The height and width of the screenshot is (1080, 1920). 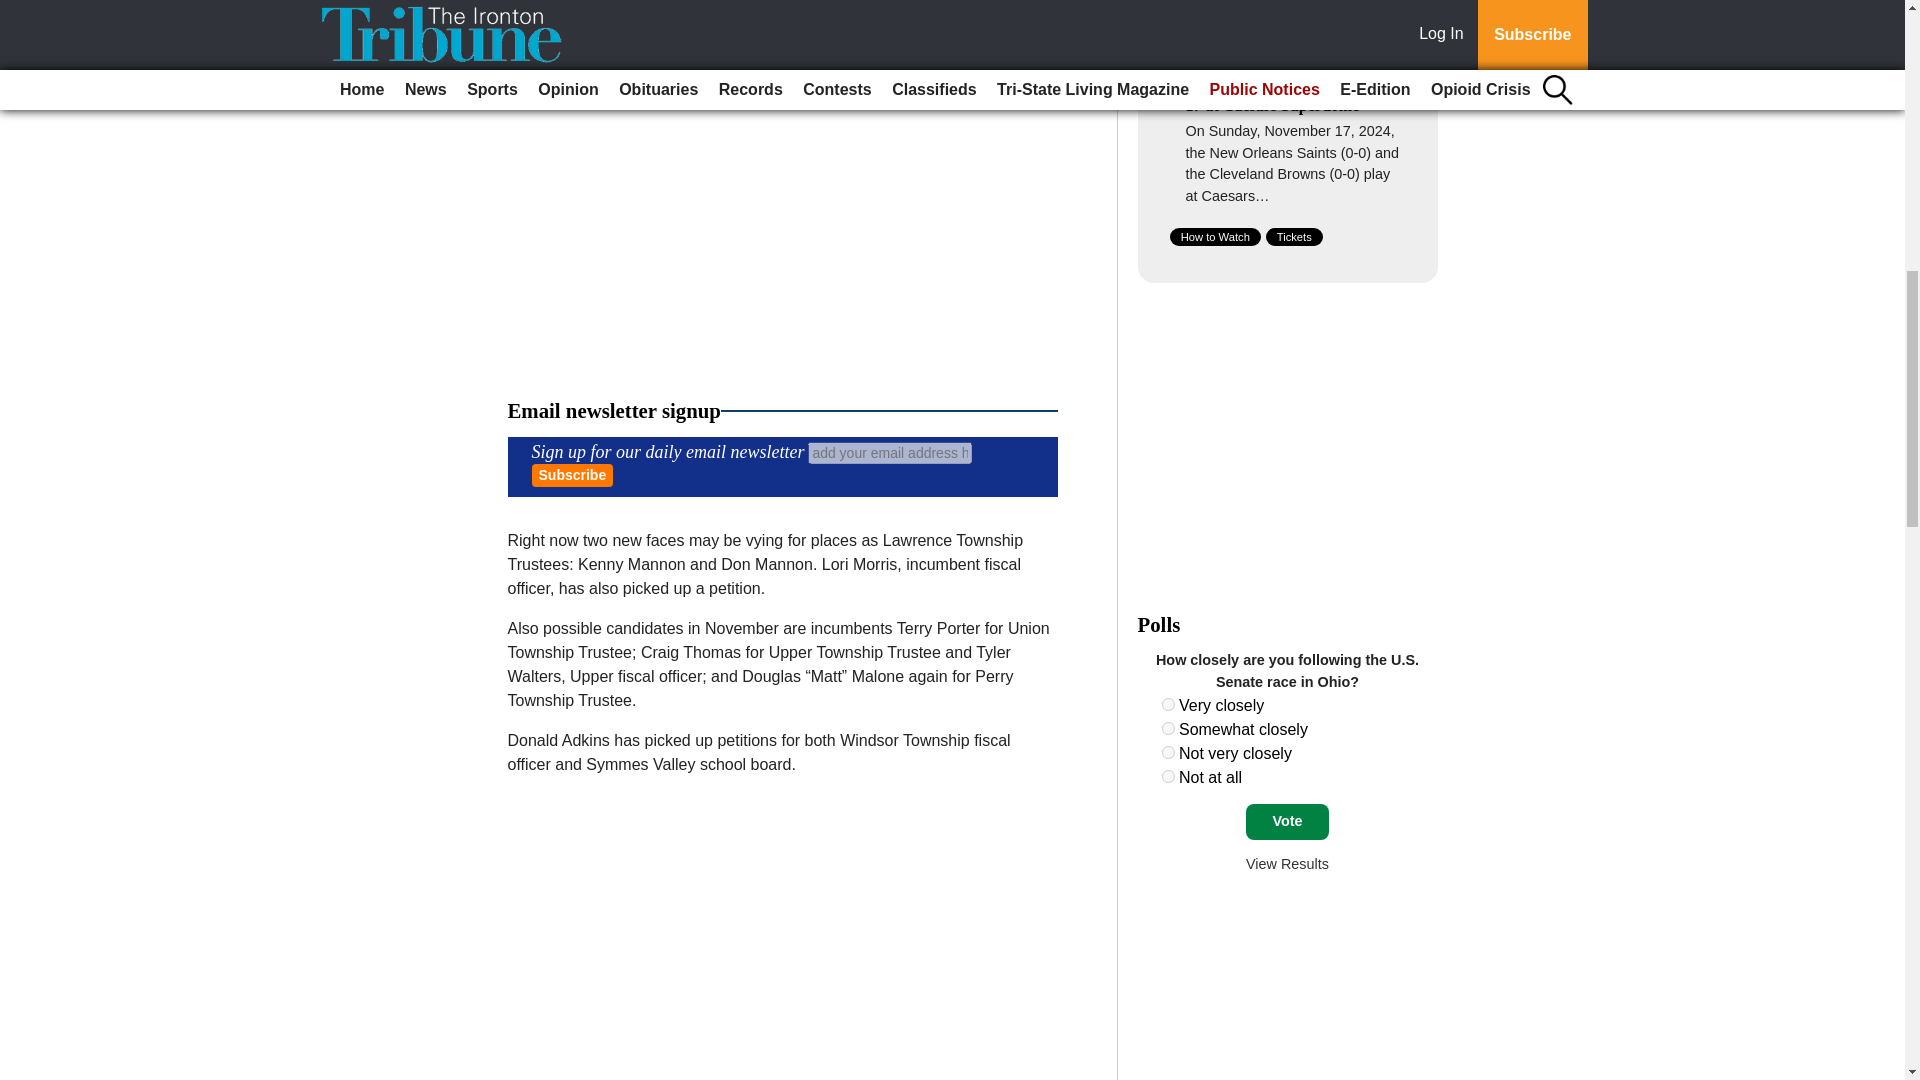 What do you see at coordinates (1287, 864) in the screenshot?
I see `View Results` at bounding box center [1287, 864].